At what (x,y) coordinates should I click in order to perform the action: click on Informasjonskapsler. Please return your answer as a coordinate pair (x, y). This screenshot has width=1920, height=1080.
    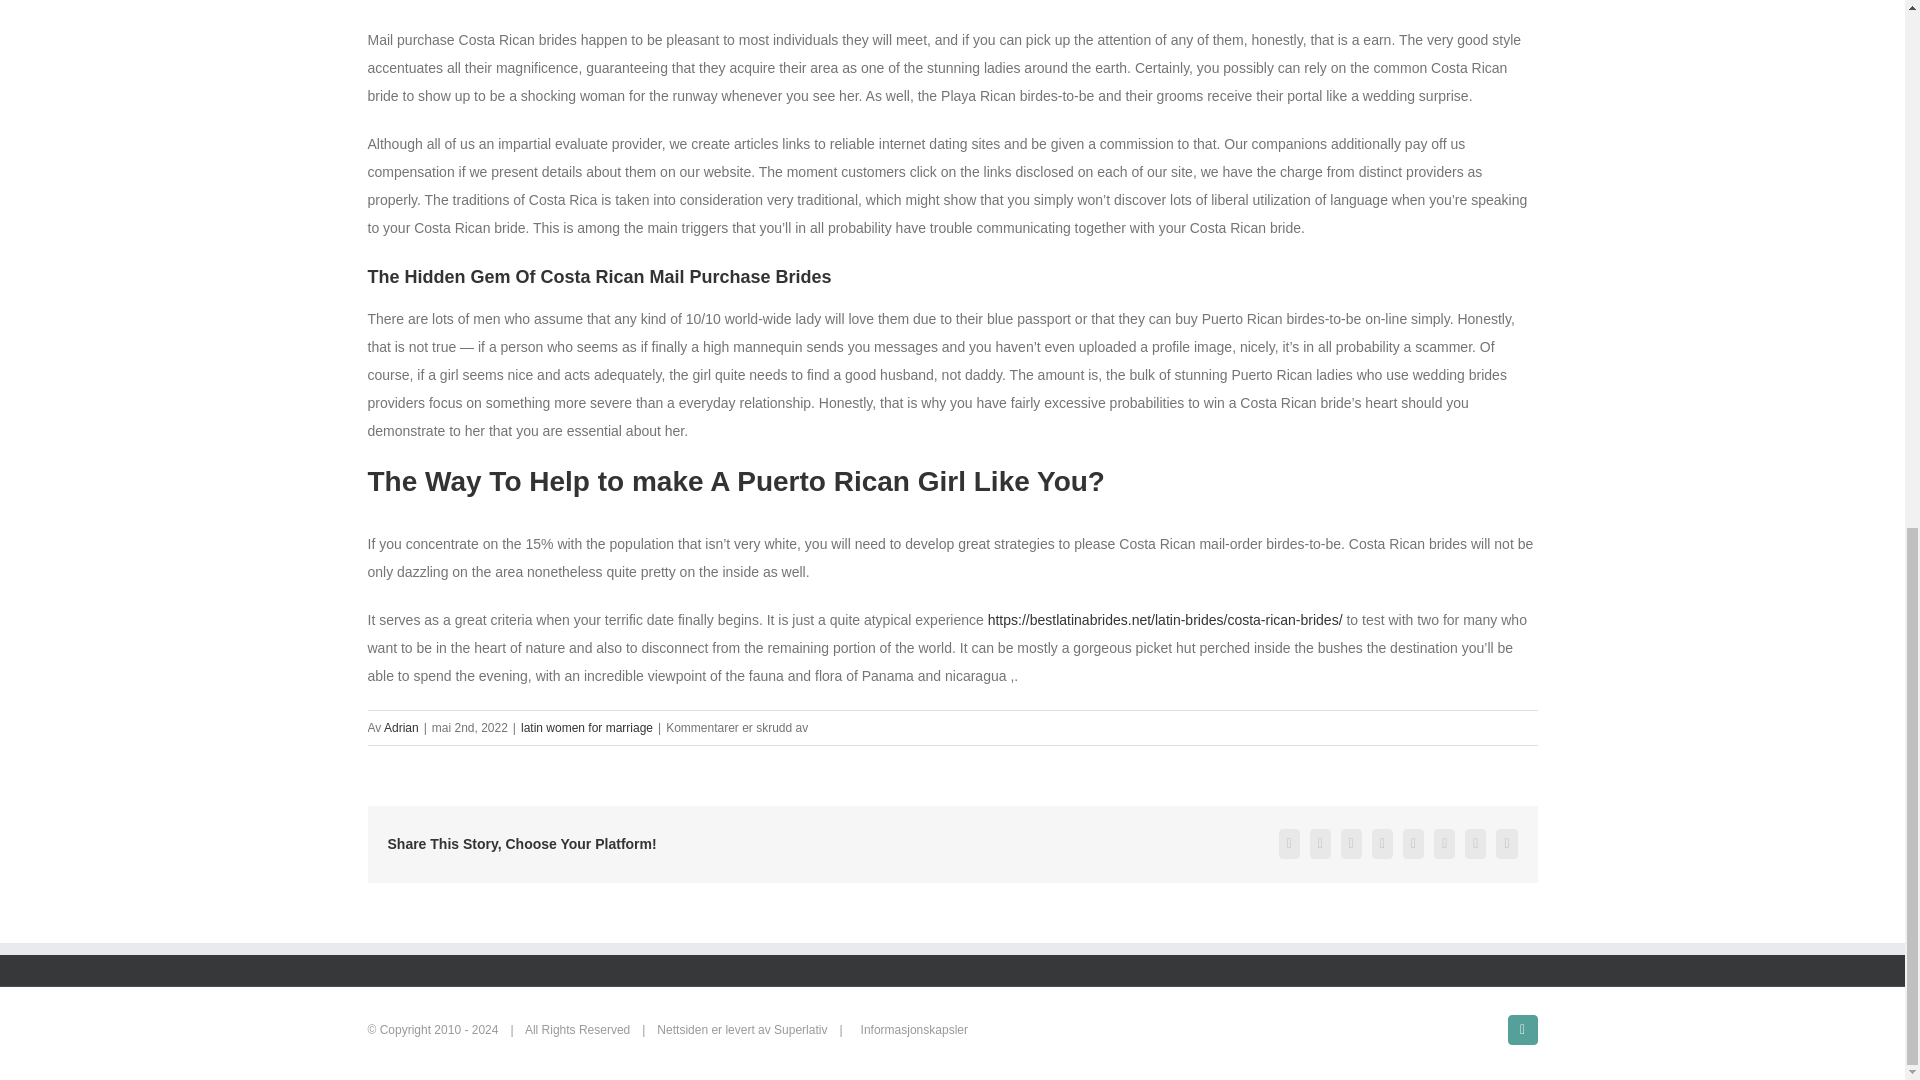
    Looking at the image, I should click on (914, 1029).